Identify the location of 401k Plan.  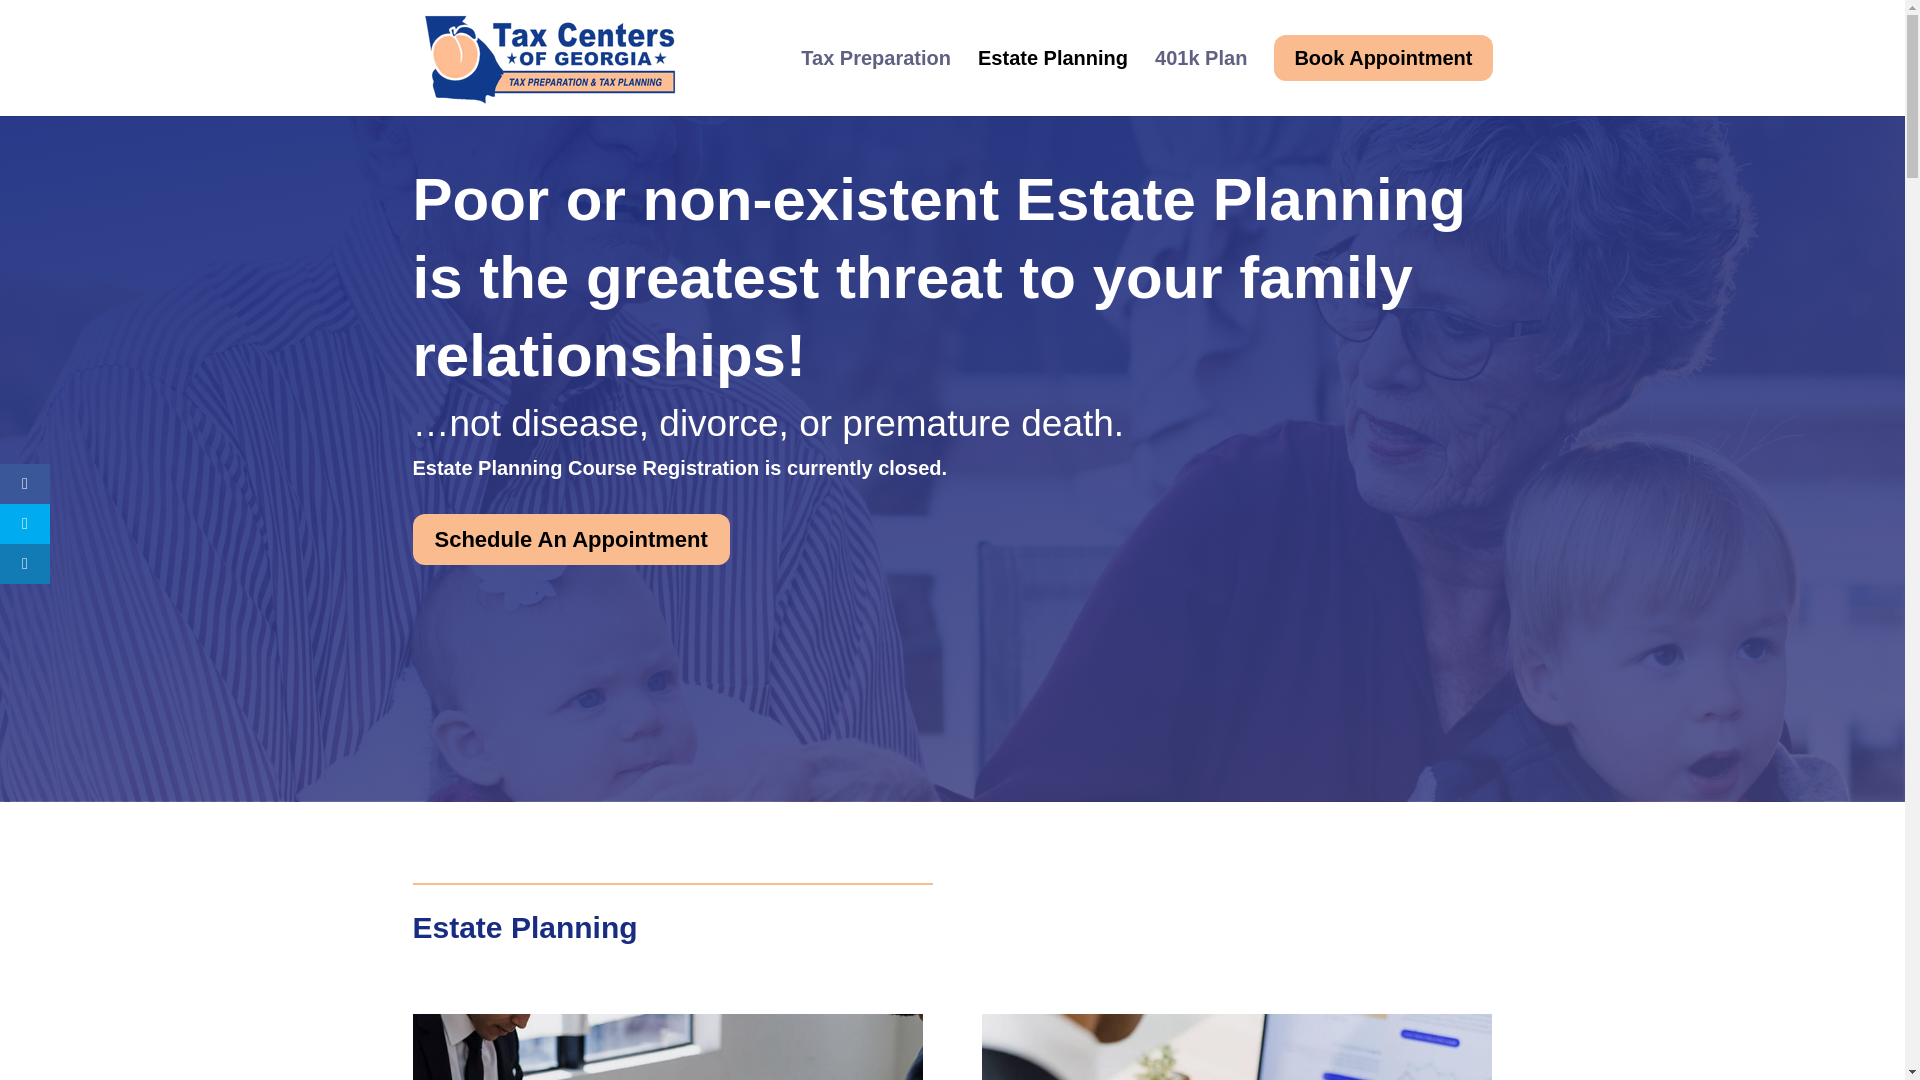
(1200, 75).